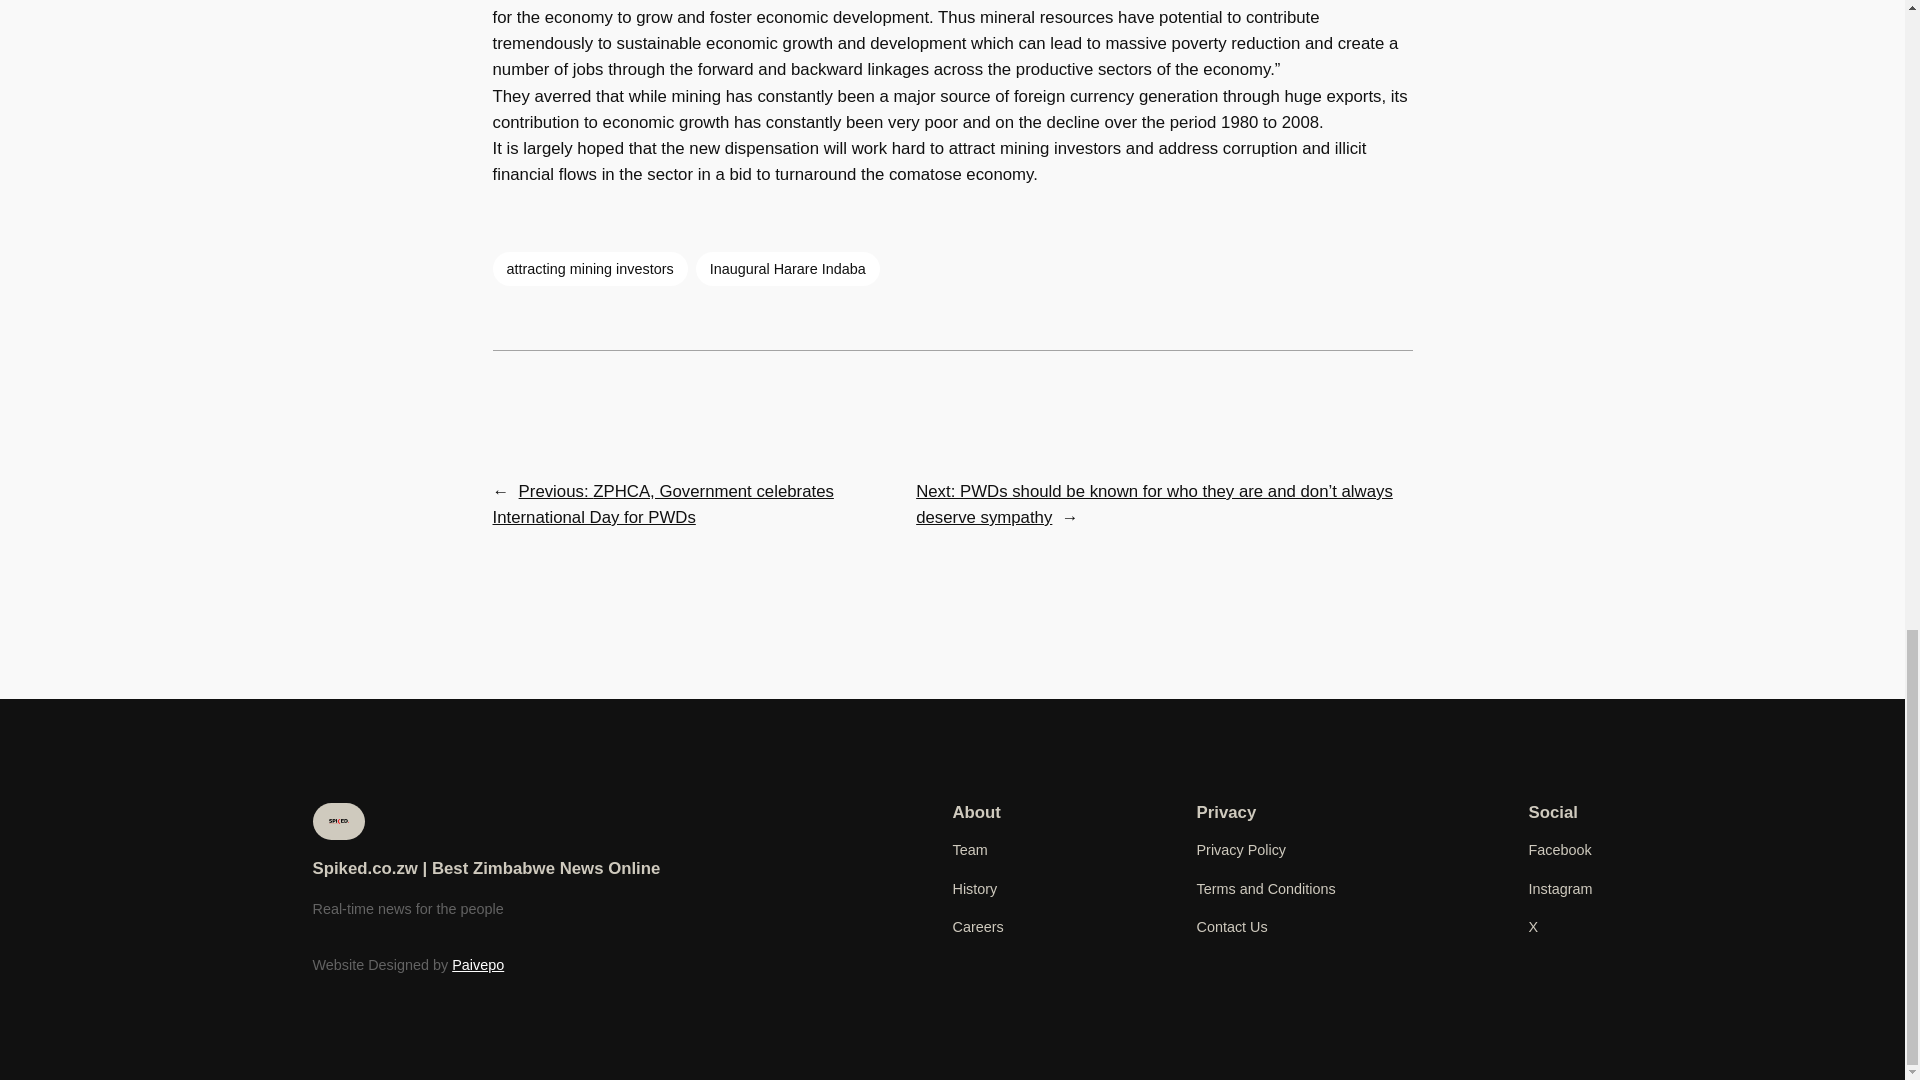 The width and height of the screenshot is (1920, 1080). What do you see at coordinates (1265, 887) in the screenshot?
I see `Terms and Conditions` at bounding box center [1265, 887].